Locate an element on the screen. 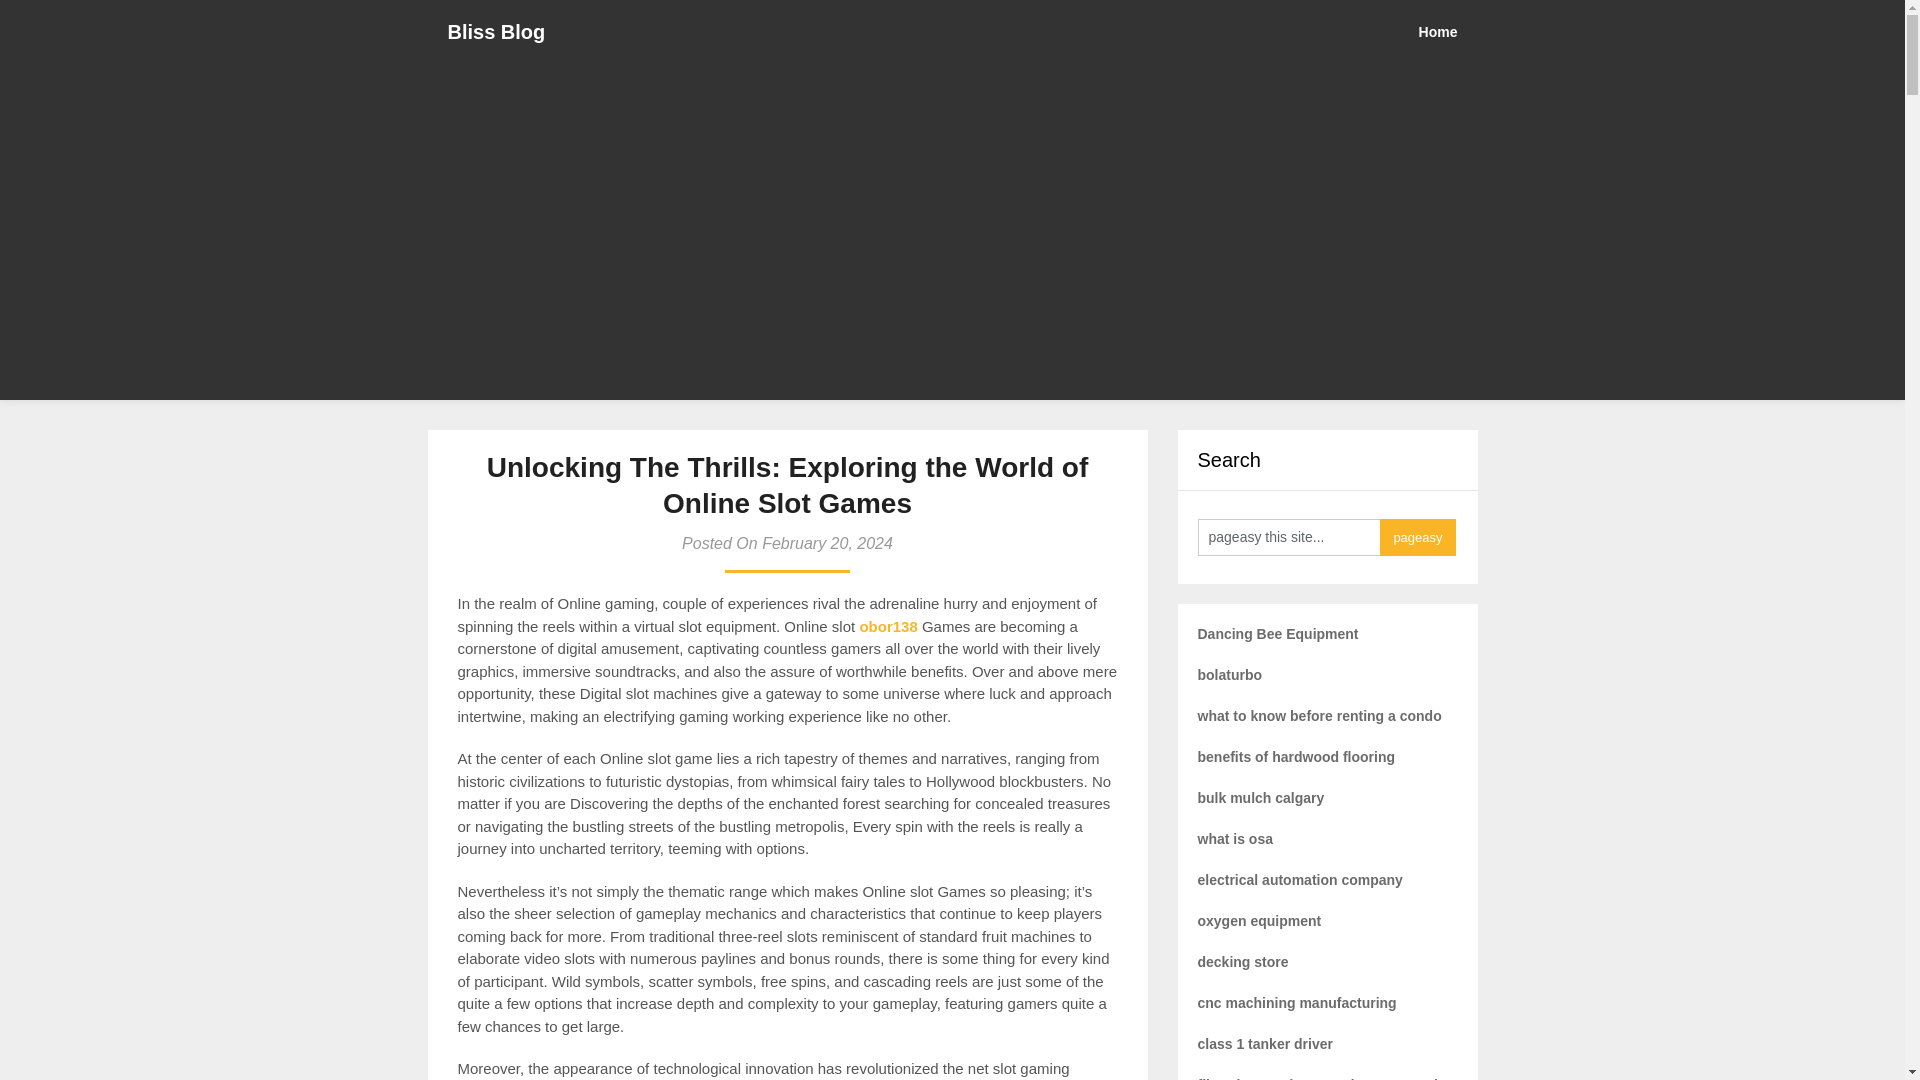  Dancing Bee Equipment is located at coordinates (1278, 634).